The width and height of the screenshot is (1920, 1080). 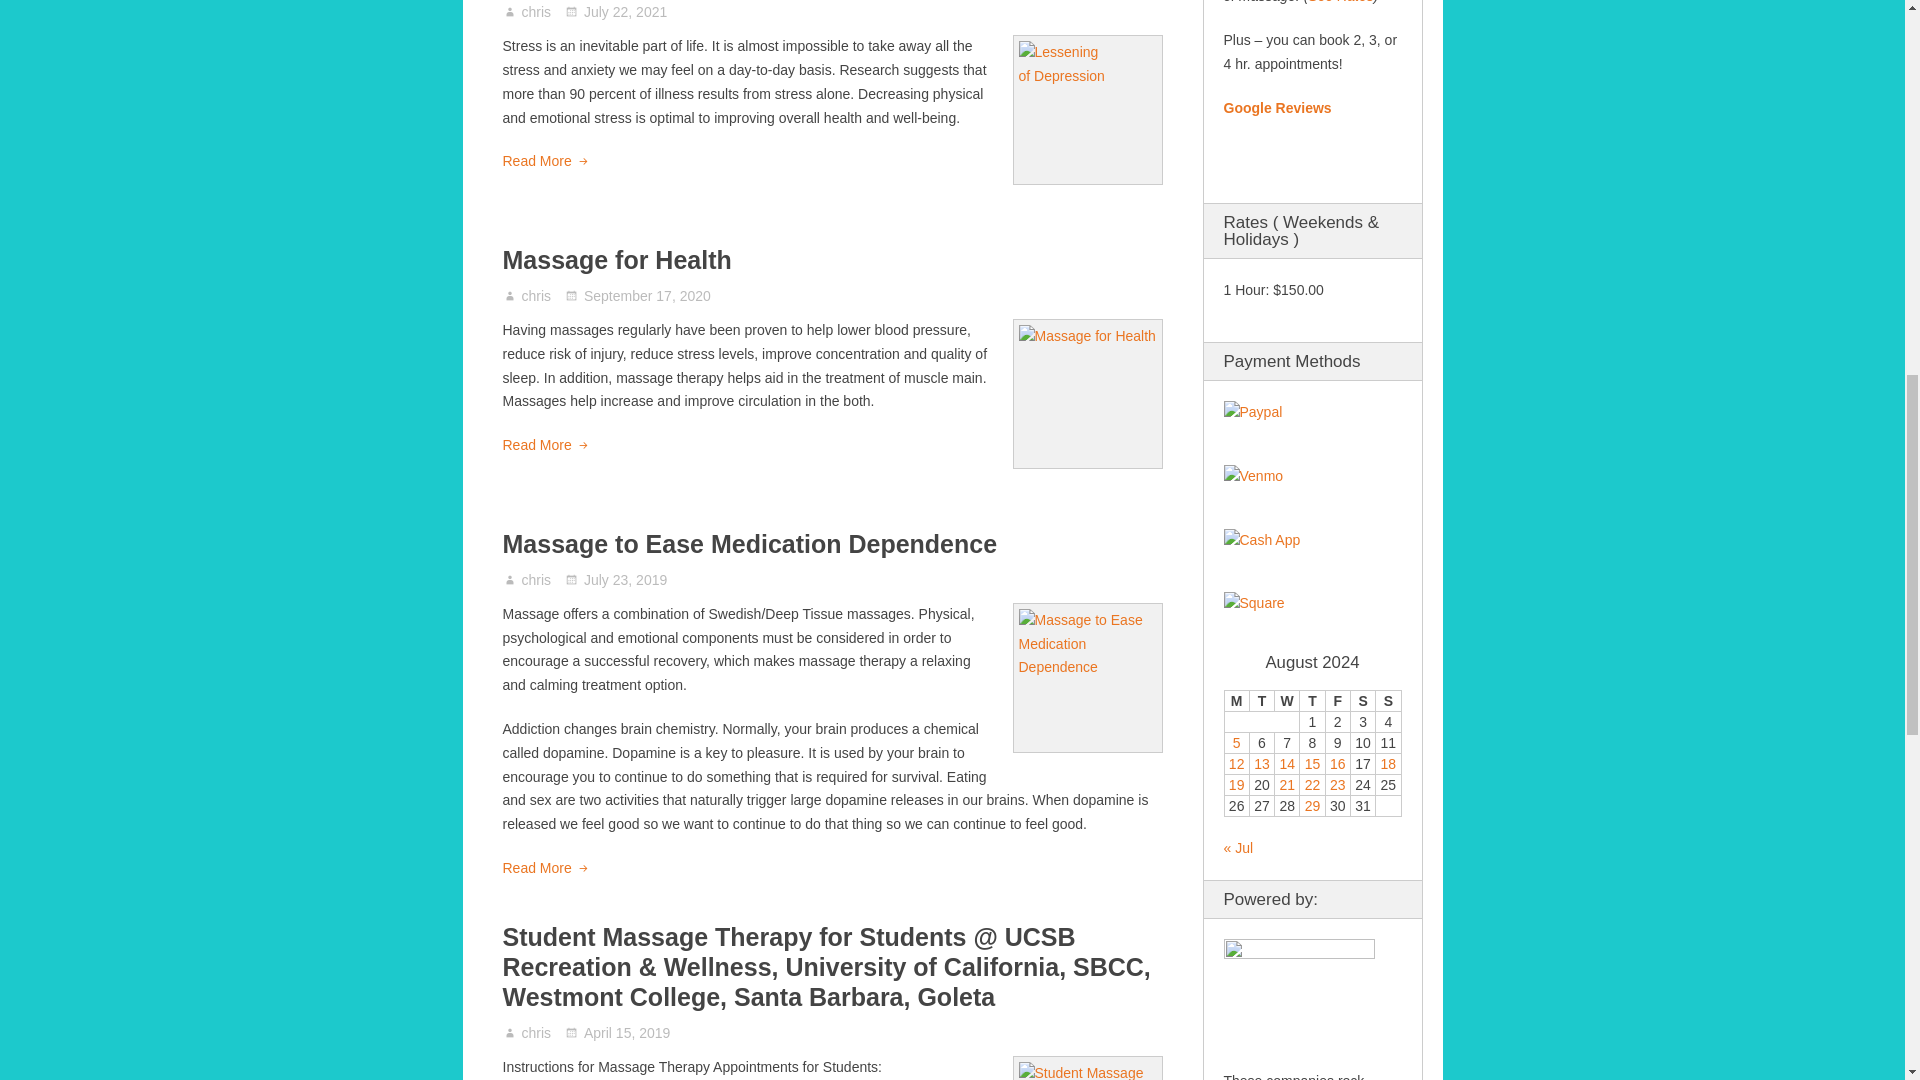 I want to click on July 22, 2021, so click(x=615, y=12).